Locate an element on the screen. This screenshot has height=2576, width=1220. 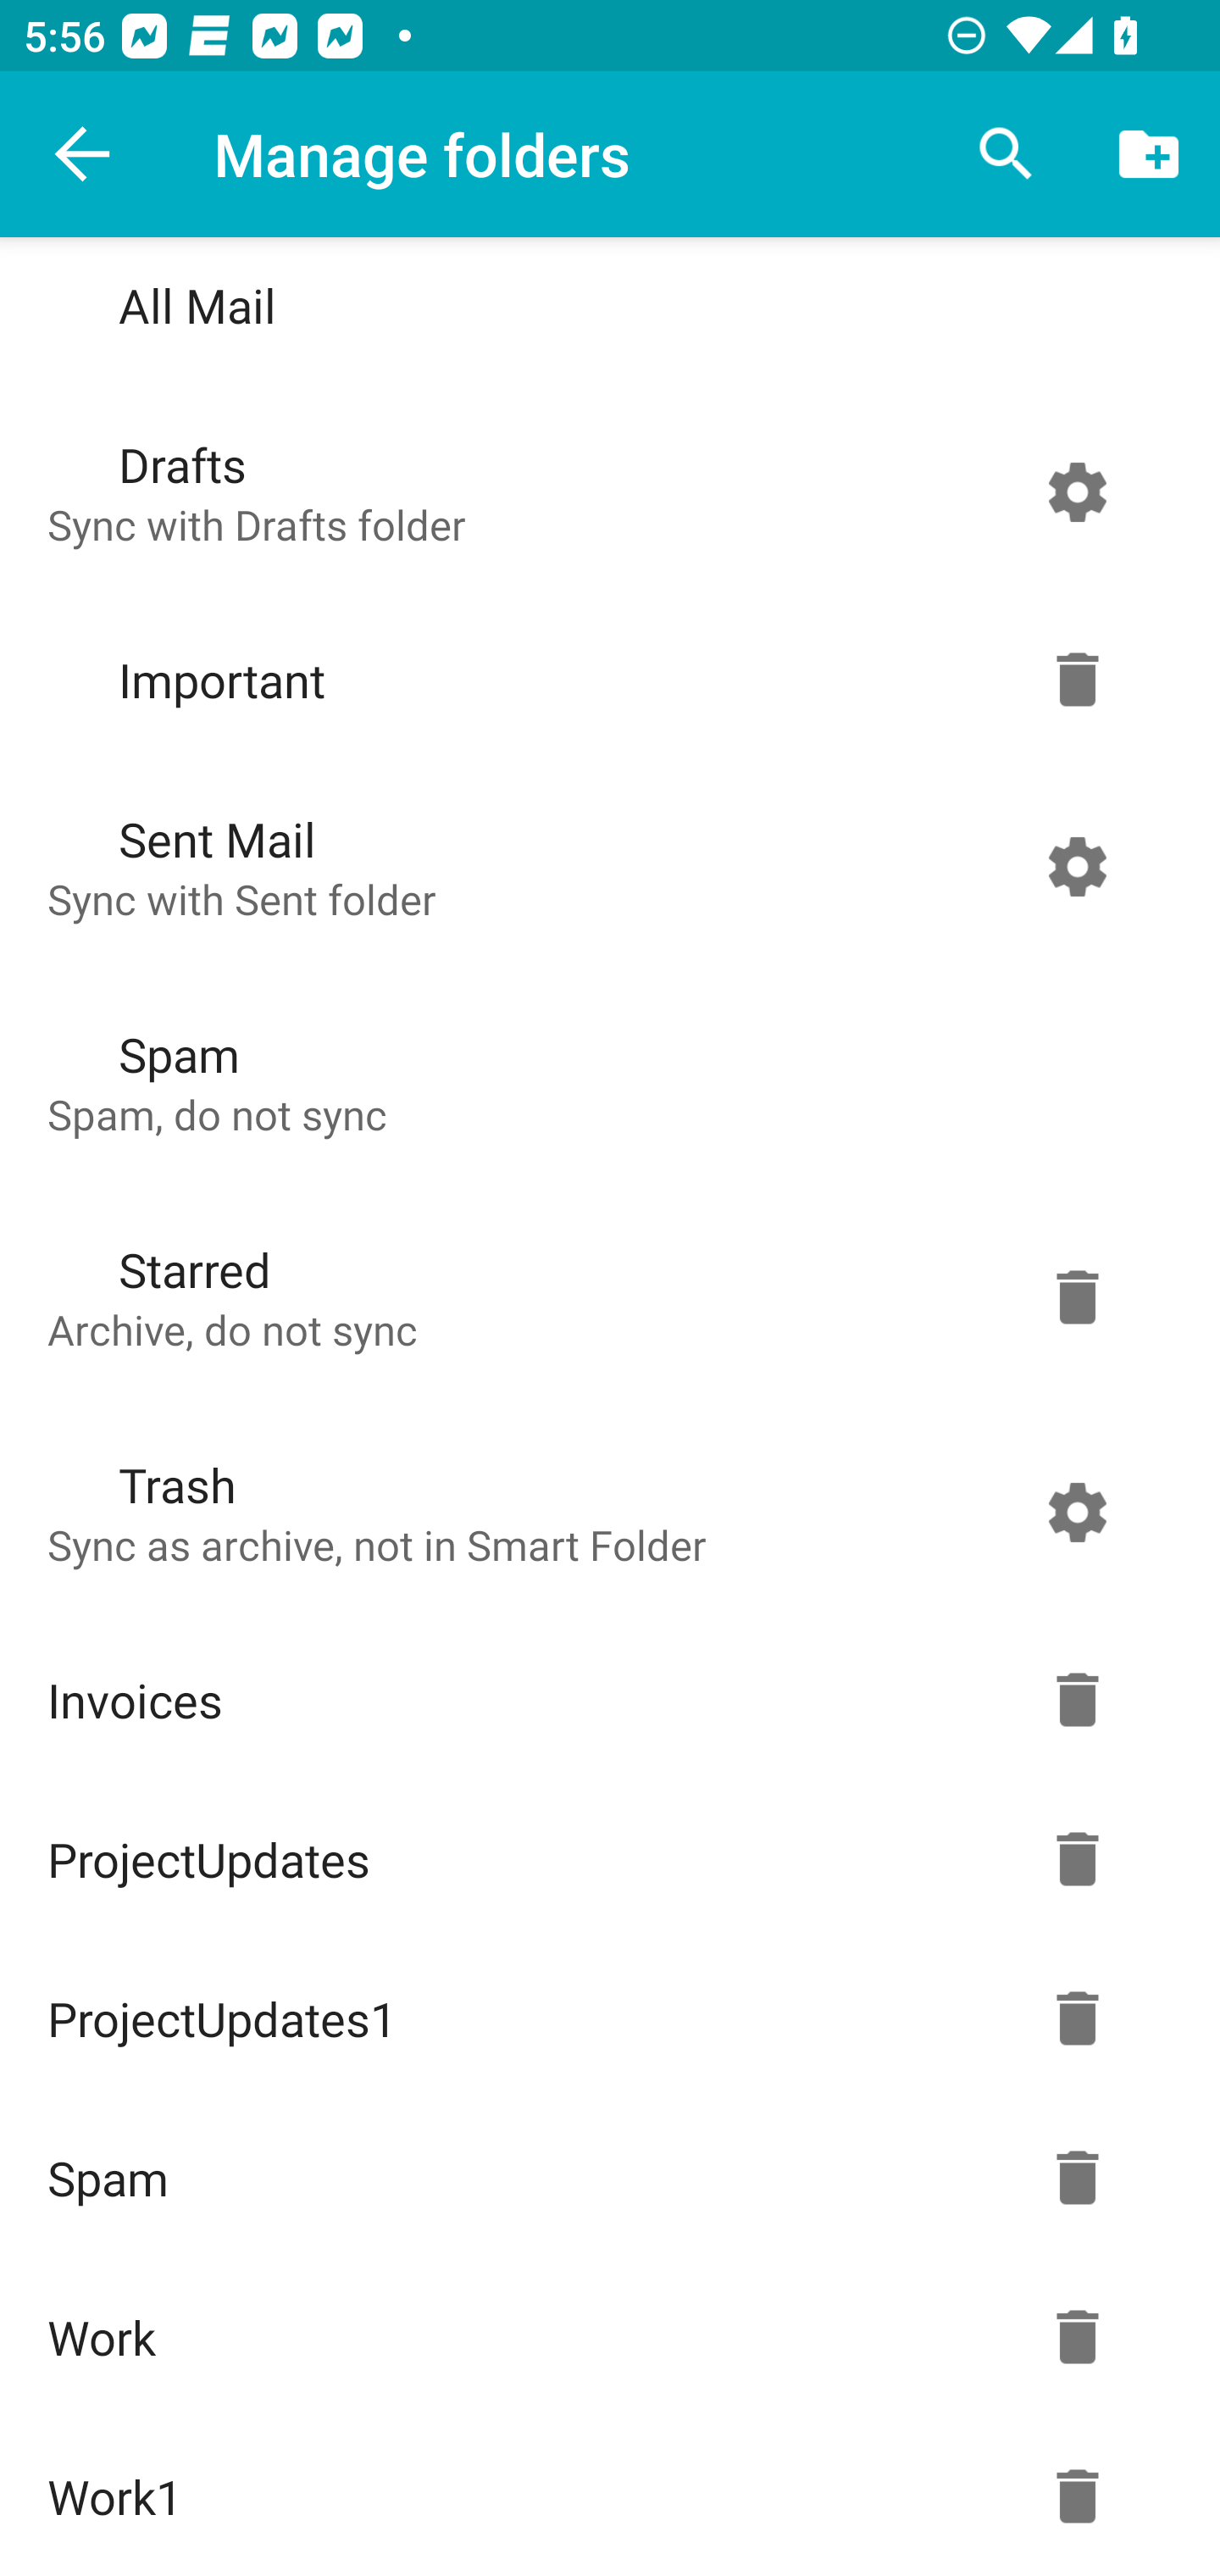
Drafts Sync with Drafts folder Folder settings is located at coordinates (603, 491).